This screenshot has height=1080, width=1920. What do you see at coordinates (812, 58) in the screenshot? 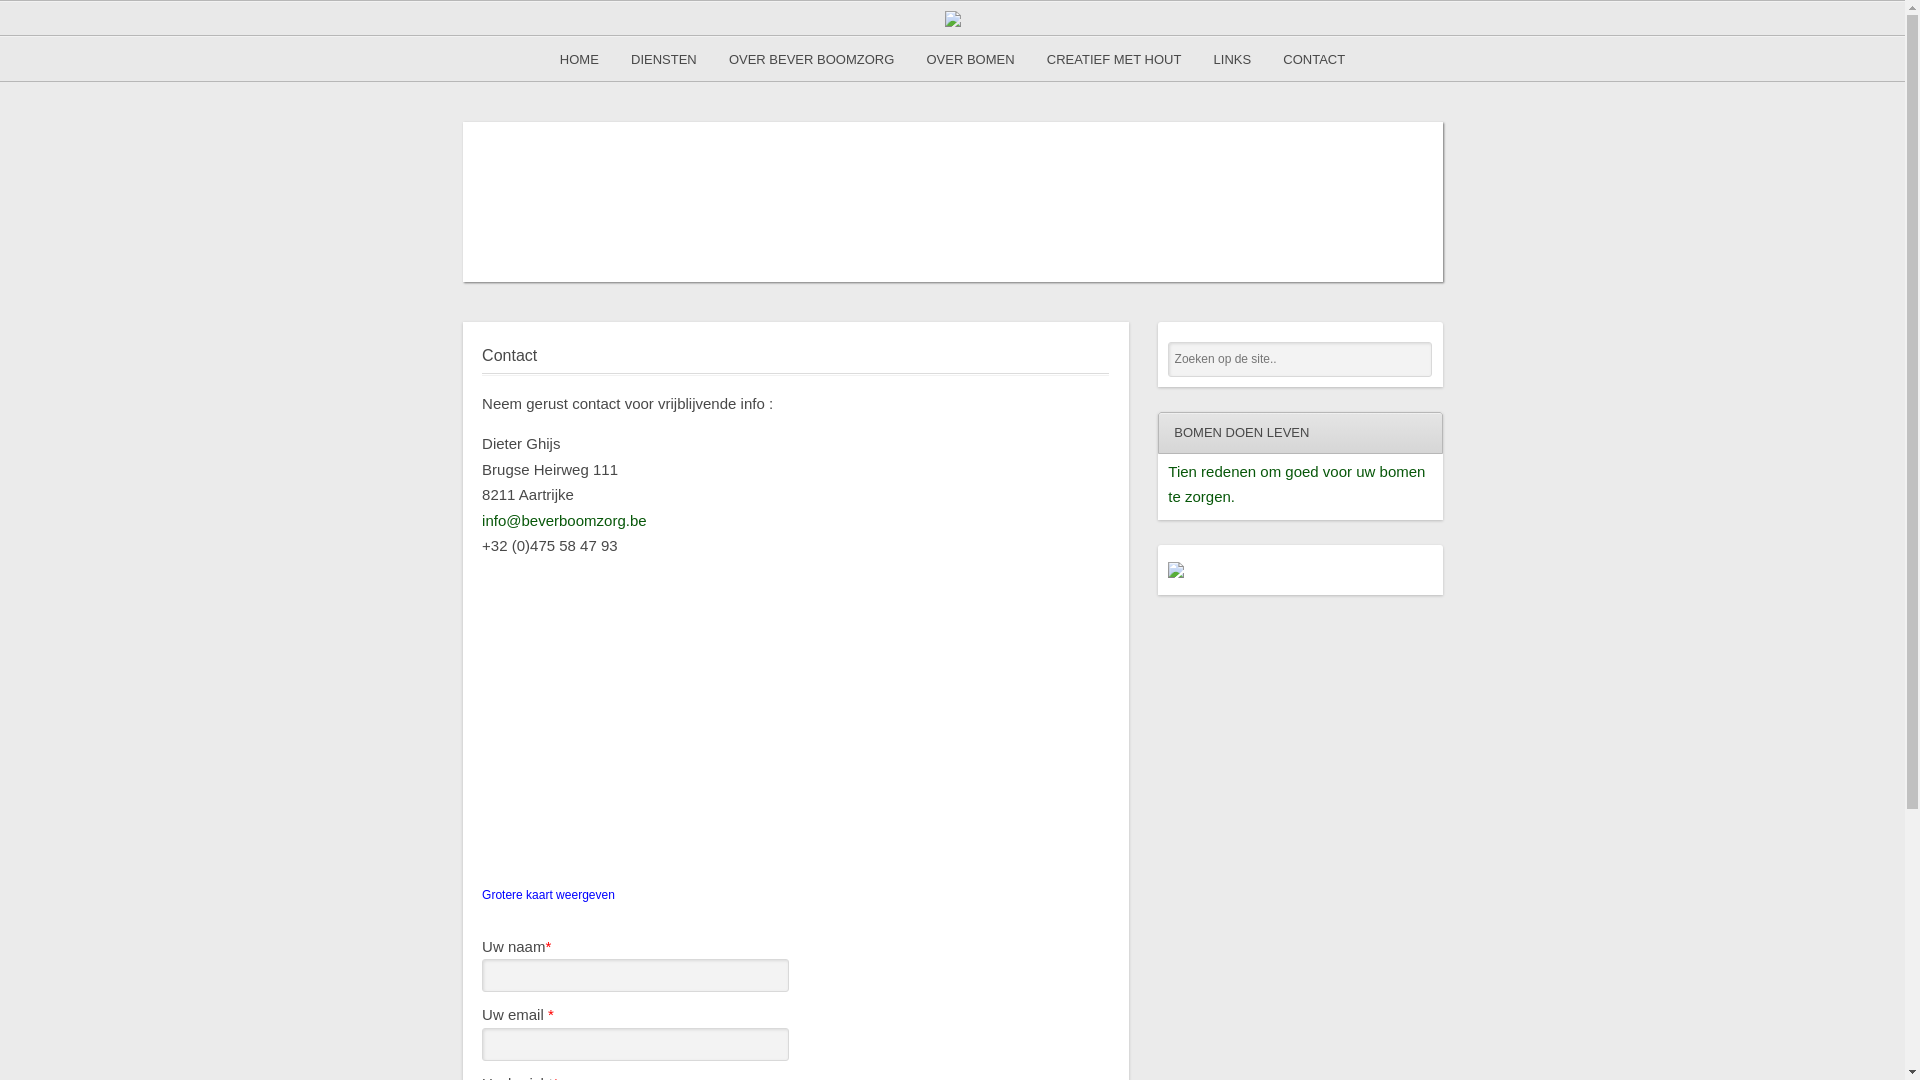
I see `OVER BEVER BOOMZORG` at bounding box center [812, 58].